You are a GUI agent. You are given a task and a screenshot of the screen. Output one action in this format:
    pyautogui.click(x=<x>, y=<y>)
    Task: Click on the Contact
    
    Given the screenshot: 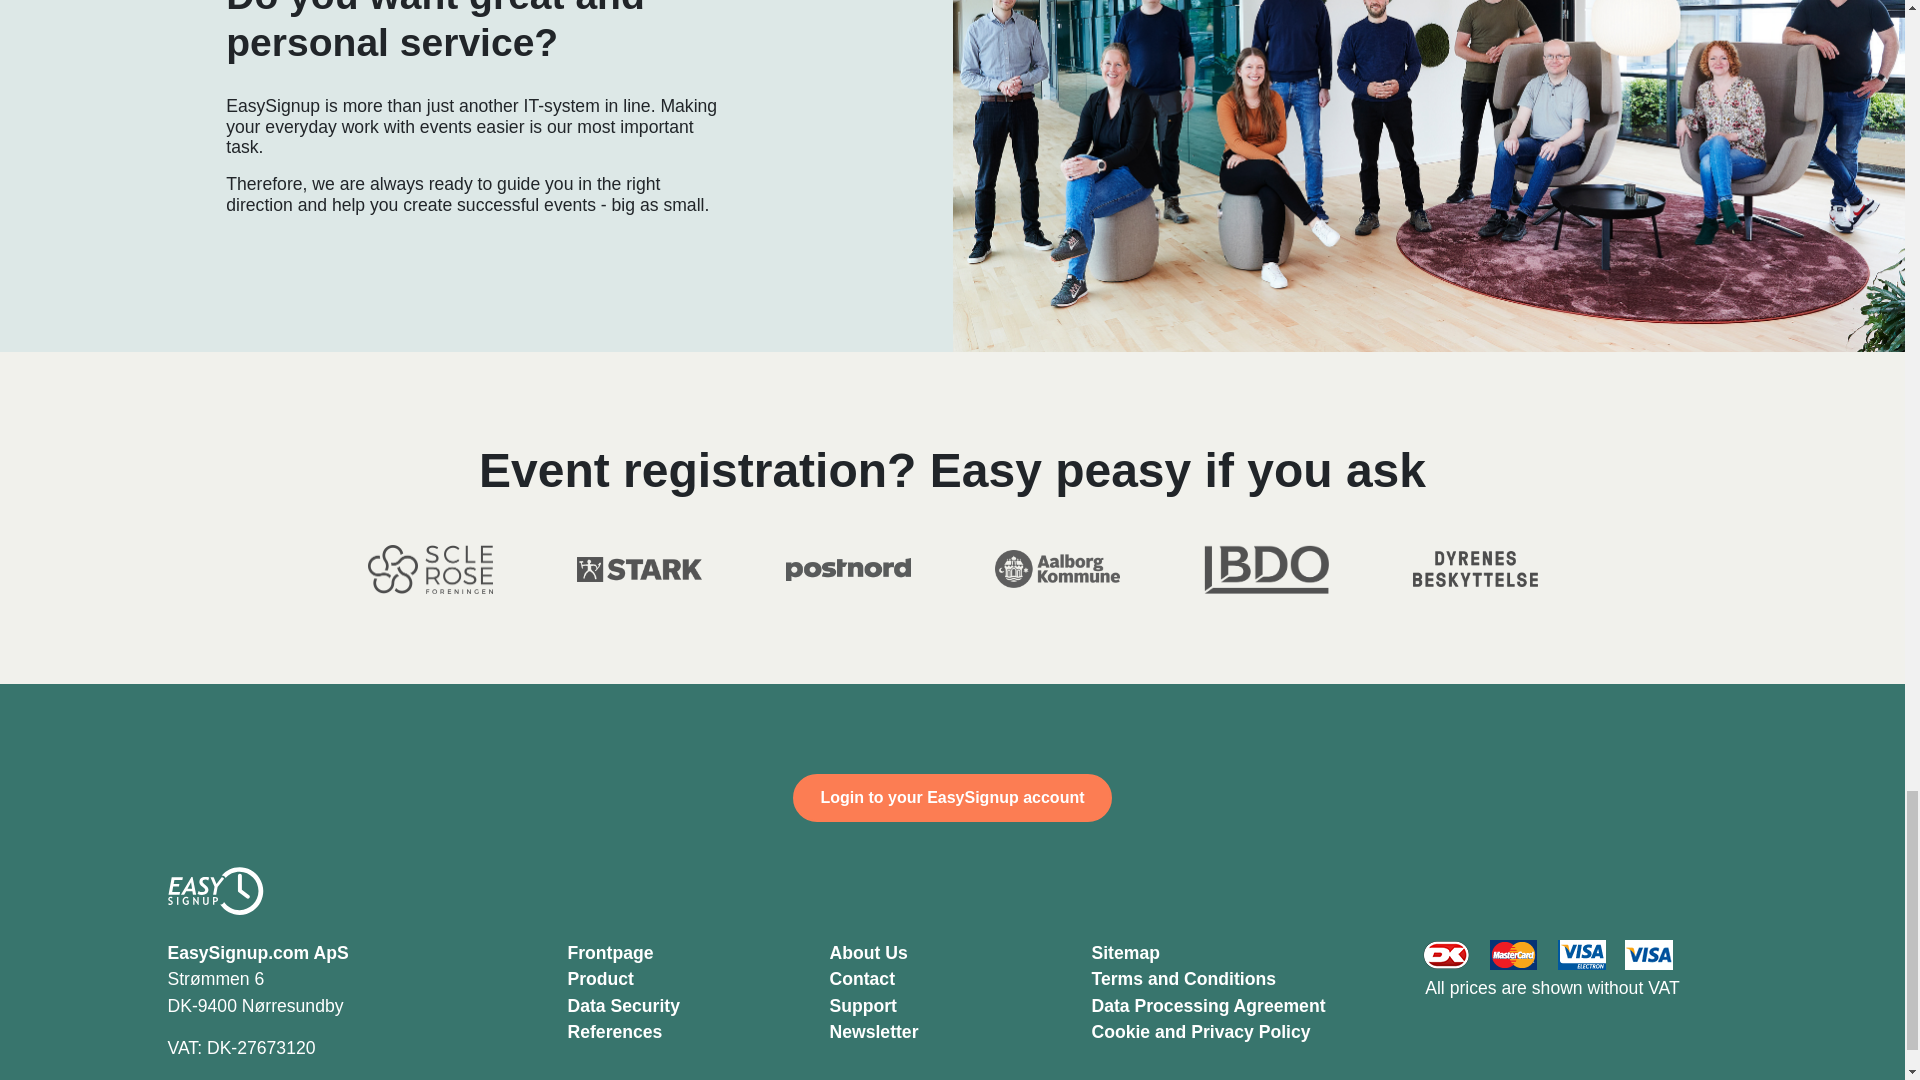 What is the action you would take?
    pyautogui.click(x=862, y=978)
    